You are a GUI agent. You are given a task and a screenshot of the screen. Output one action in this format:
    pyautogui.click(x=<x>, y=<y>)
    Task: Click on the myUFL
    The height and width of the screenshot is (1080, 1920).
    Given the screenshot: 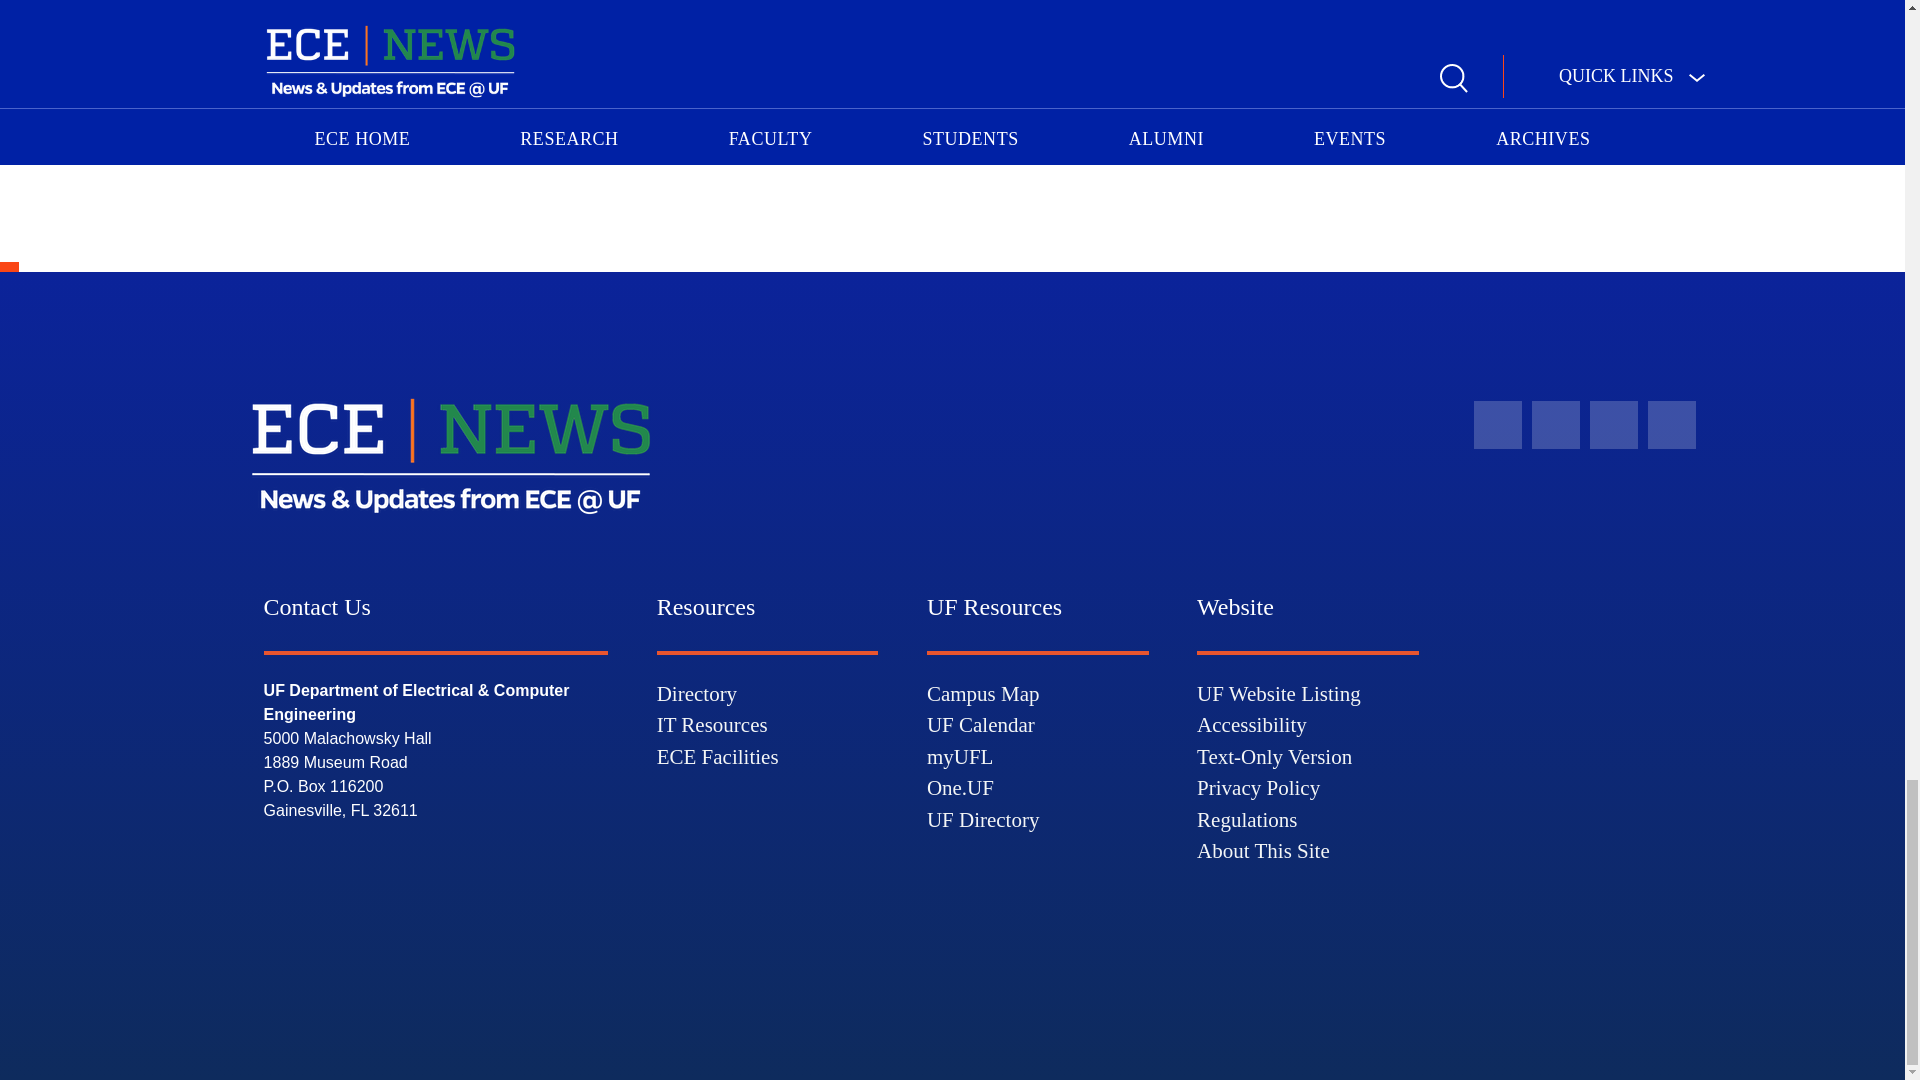 What is the action you would take?
    pyautogui.click(x=960, y=756)
    